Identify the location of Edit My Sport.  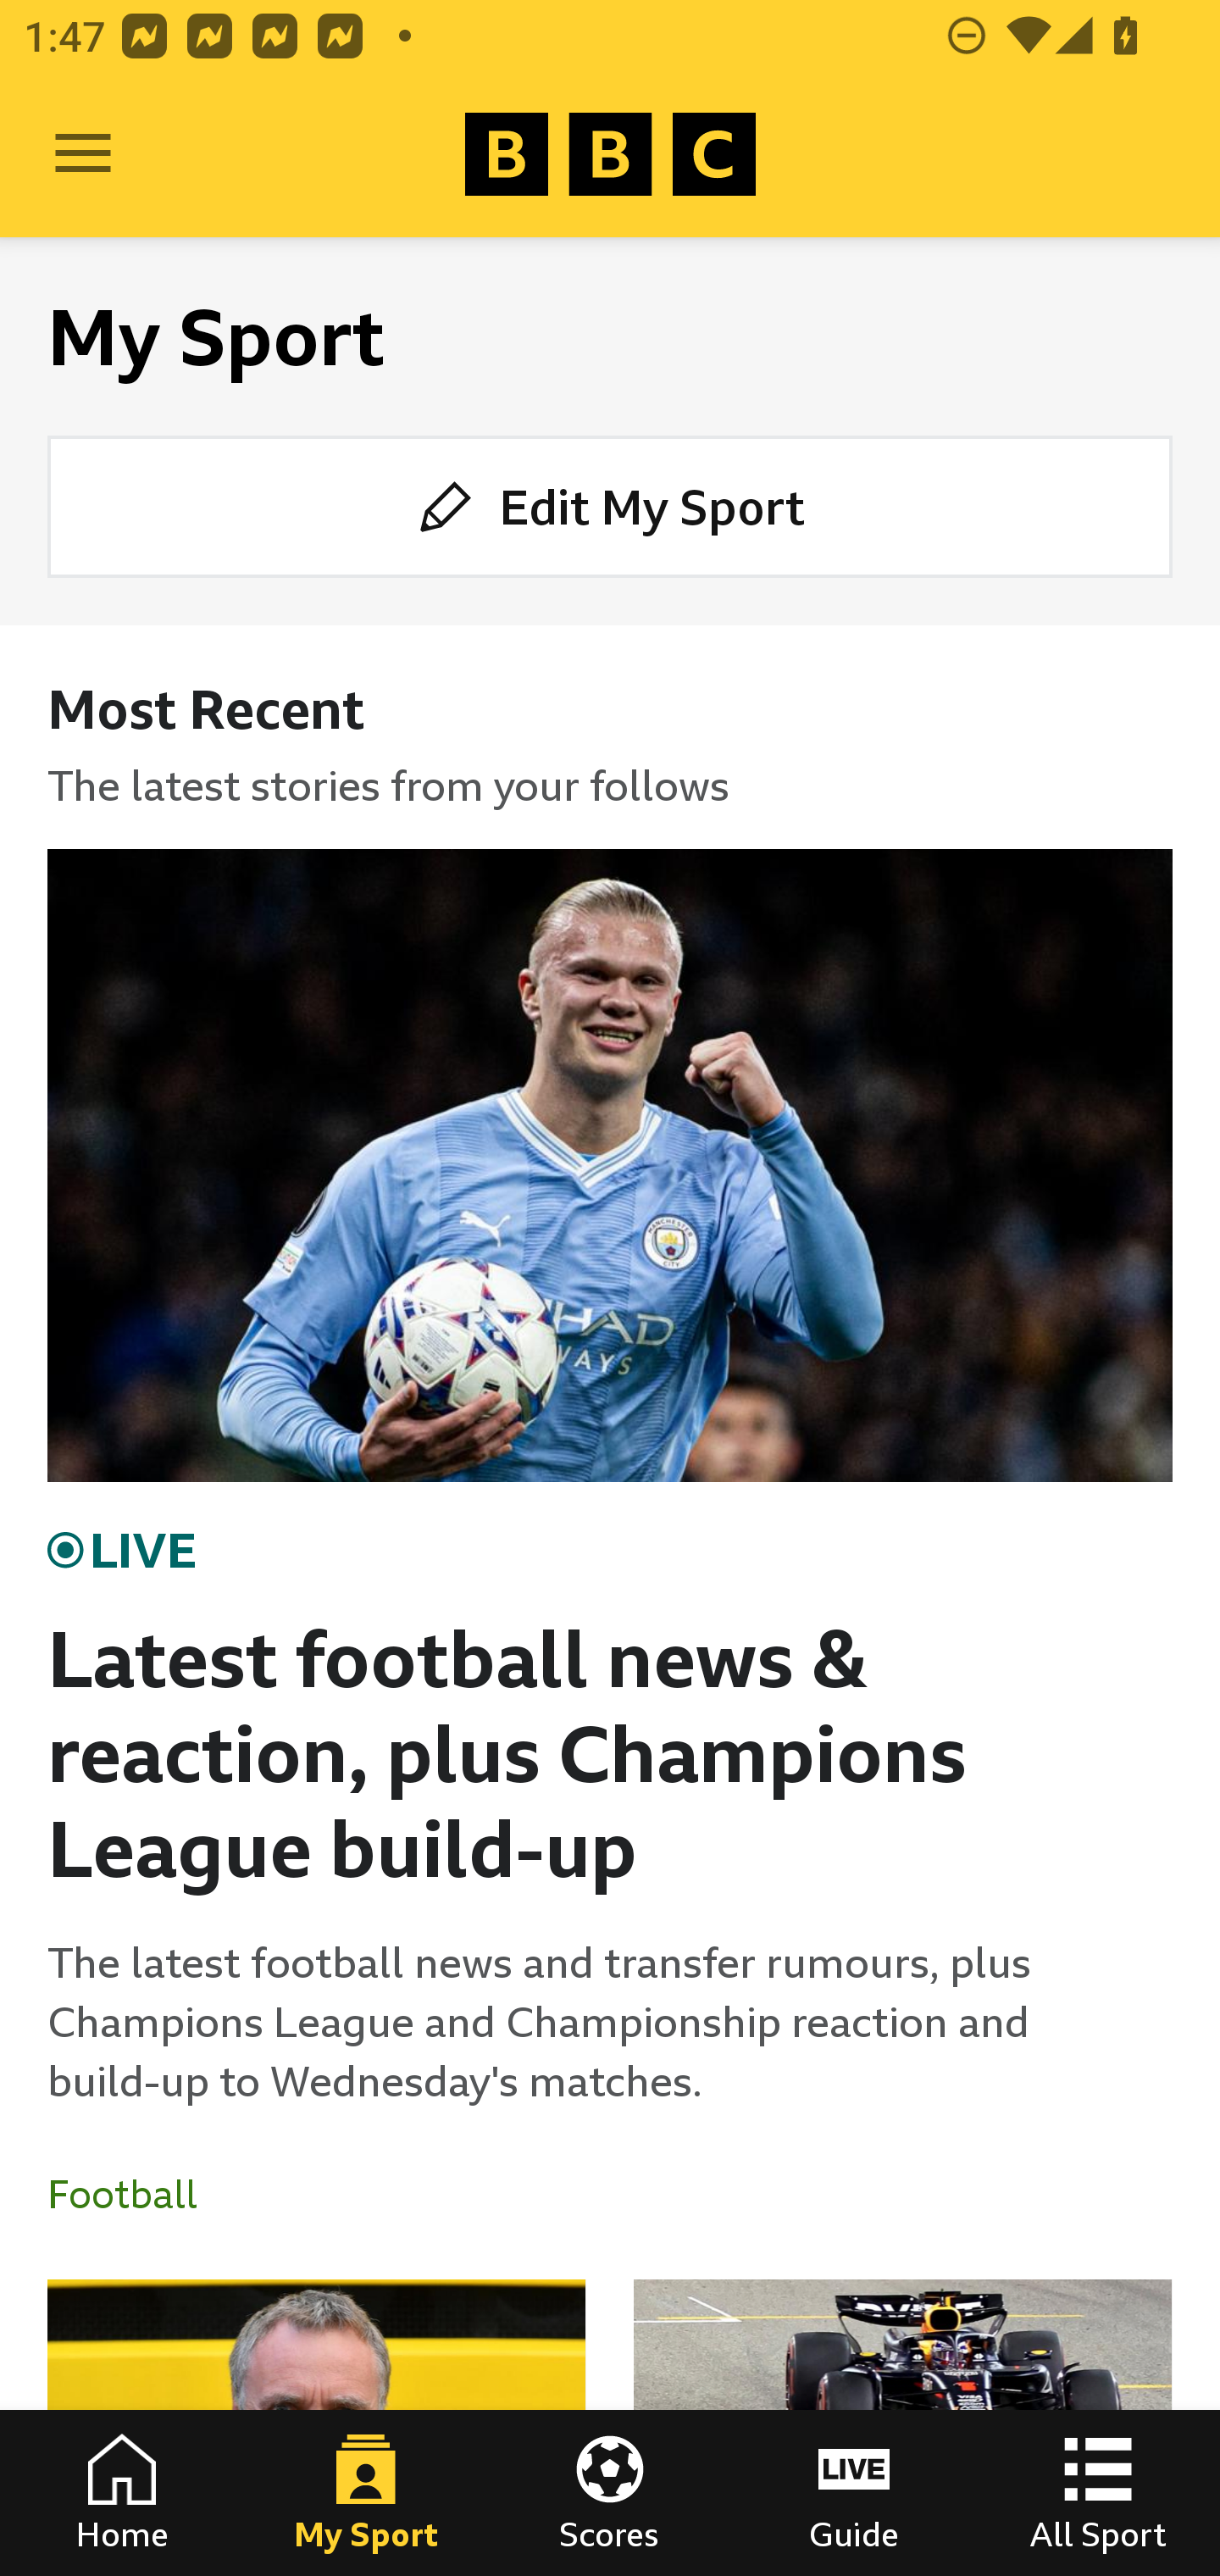
(610, 505).